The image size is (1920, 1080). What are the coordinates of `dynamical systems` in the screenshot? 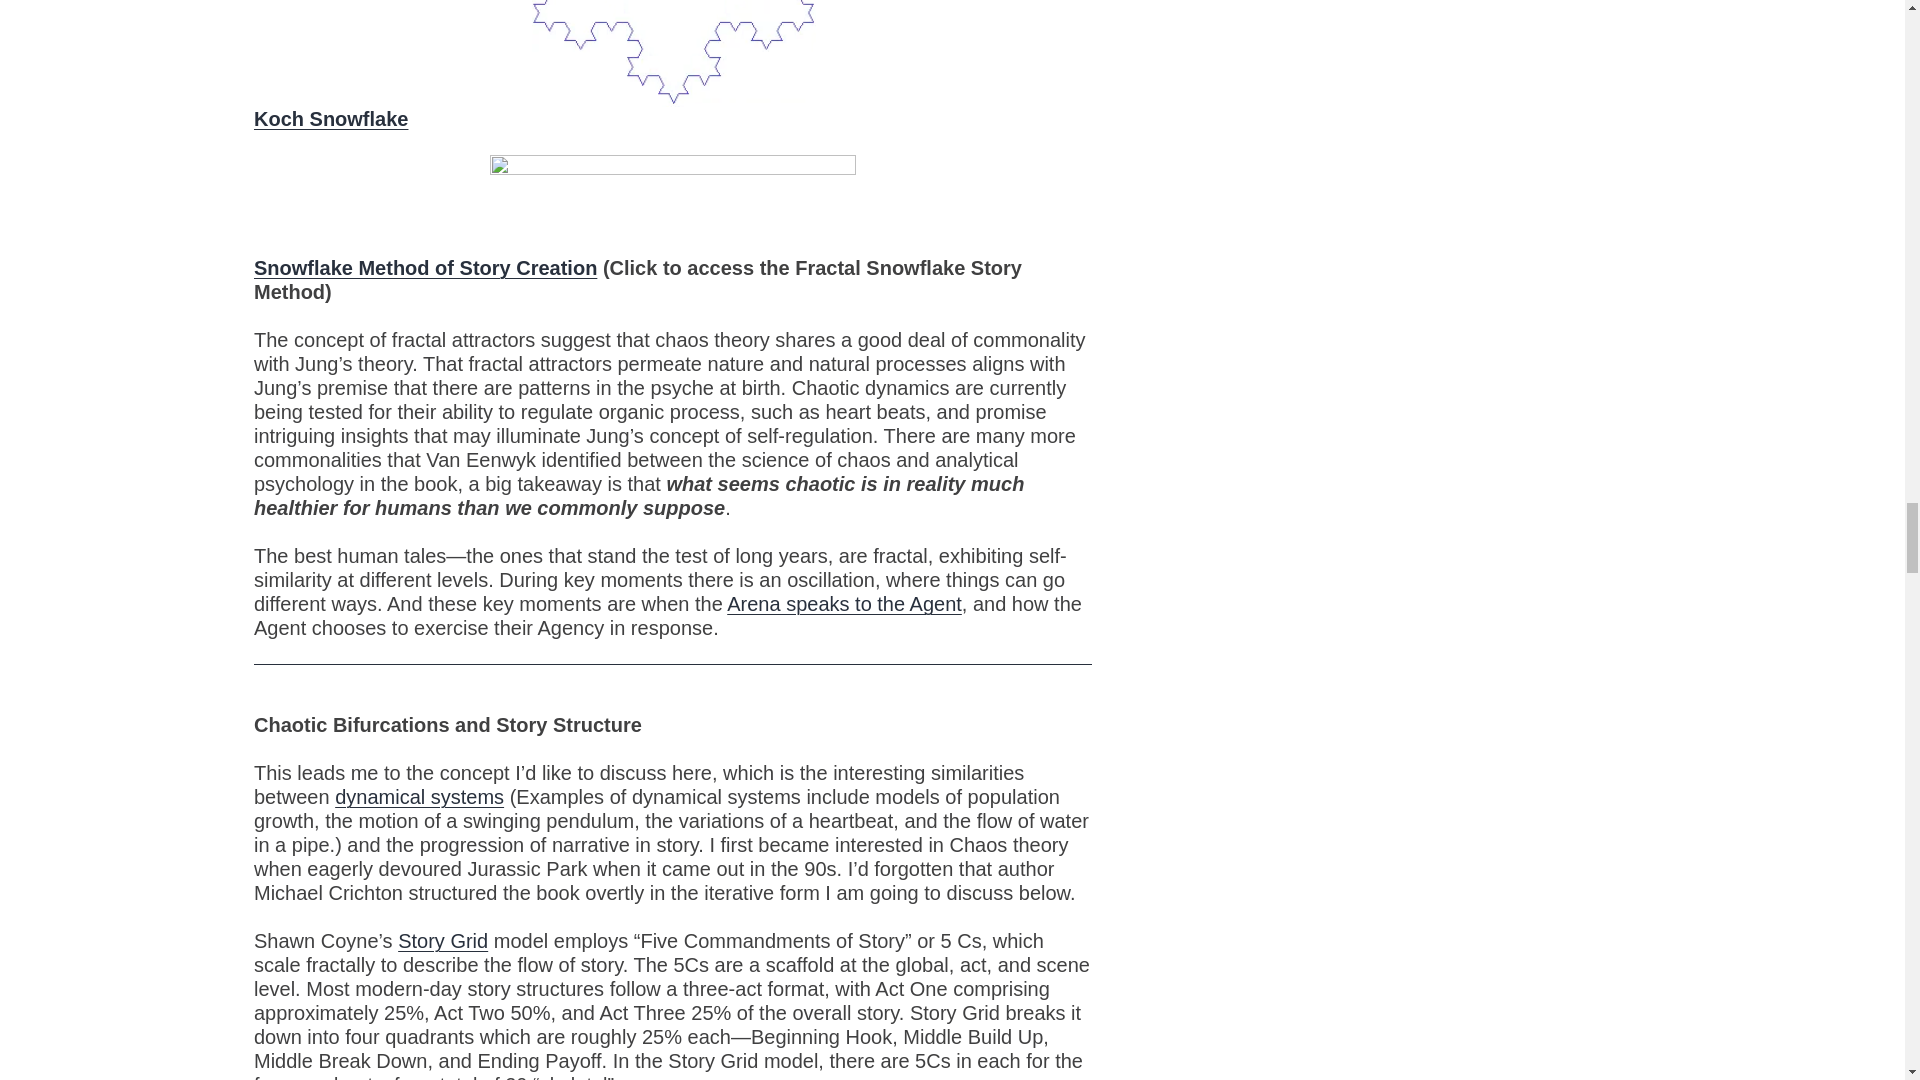 It's located at (418, 796).